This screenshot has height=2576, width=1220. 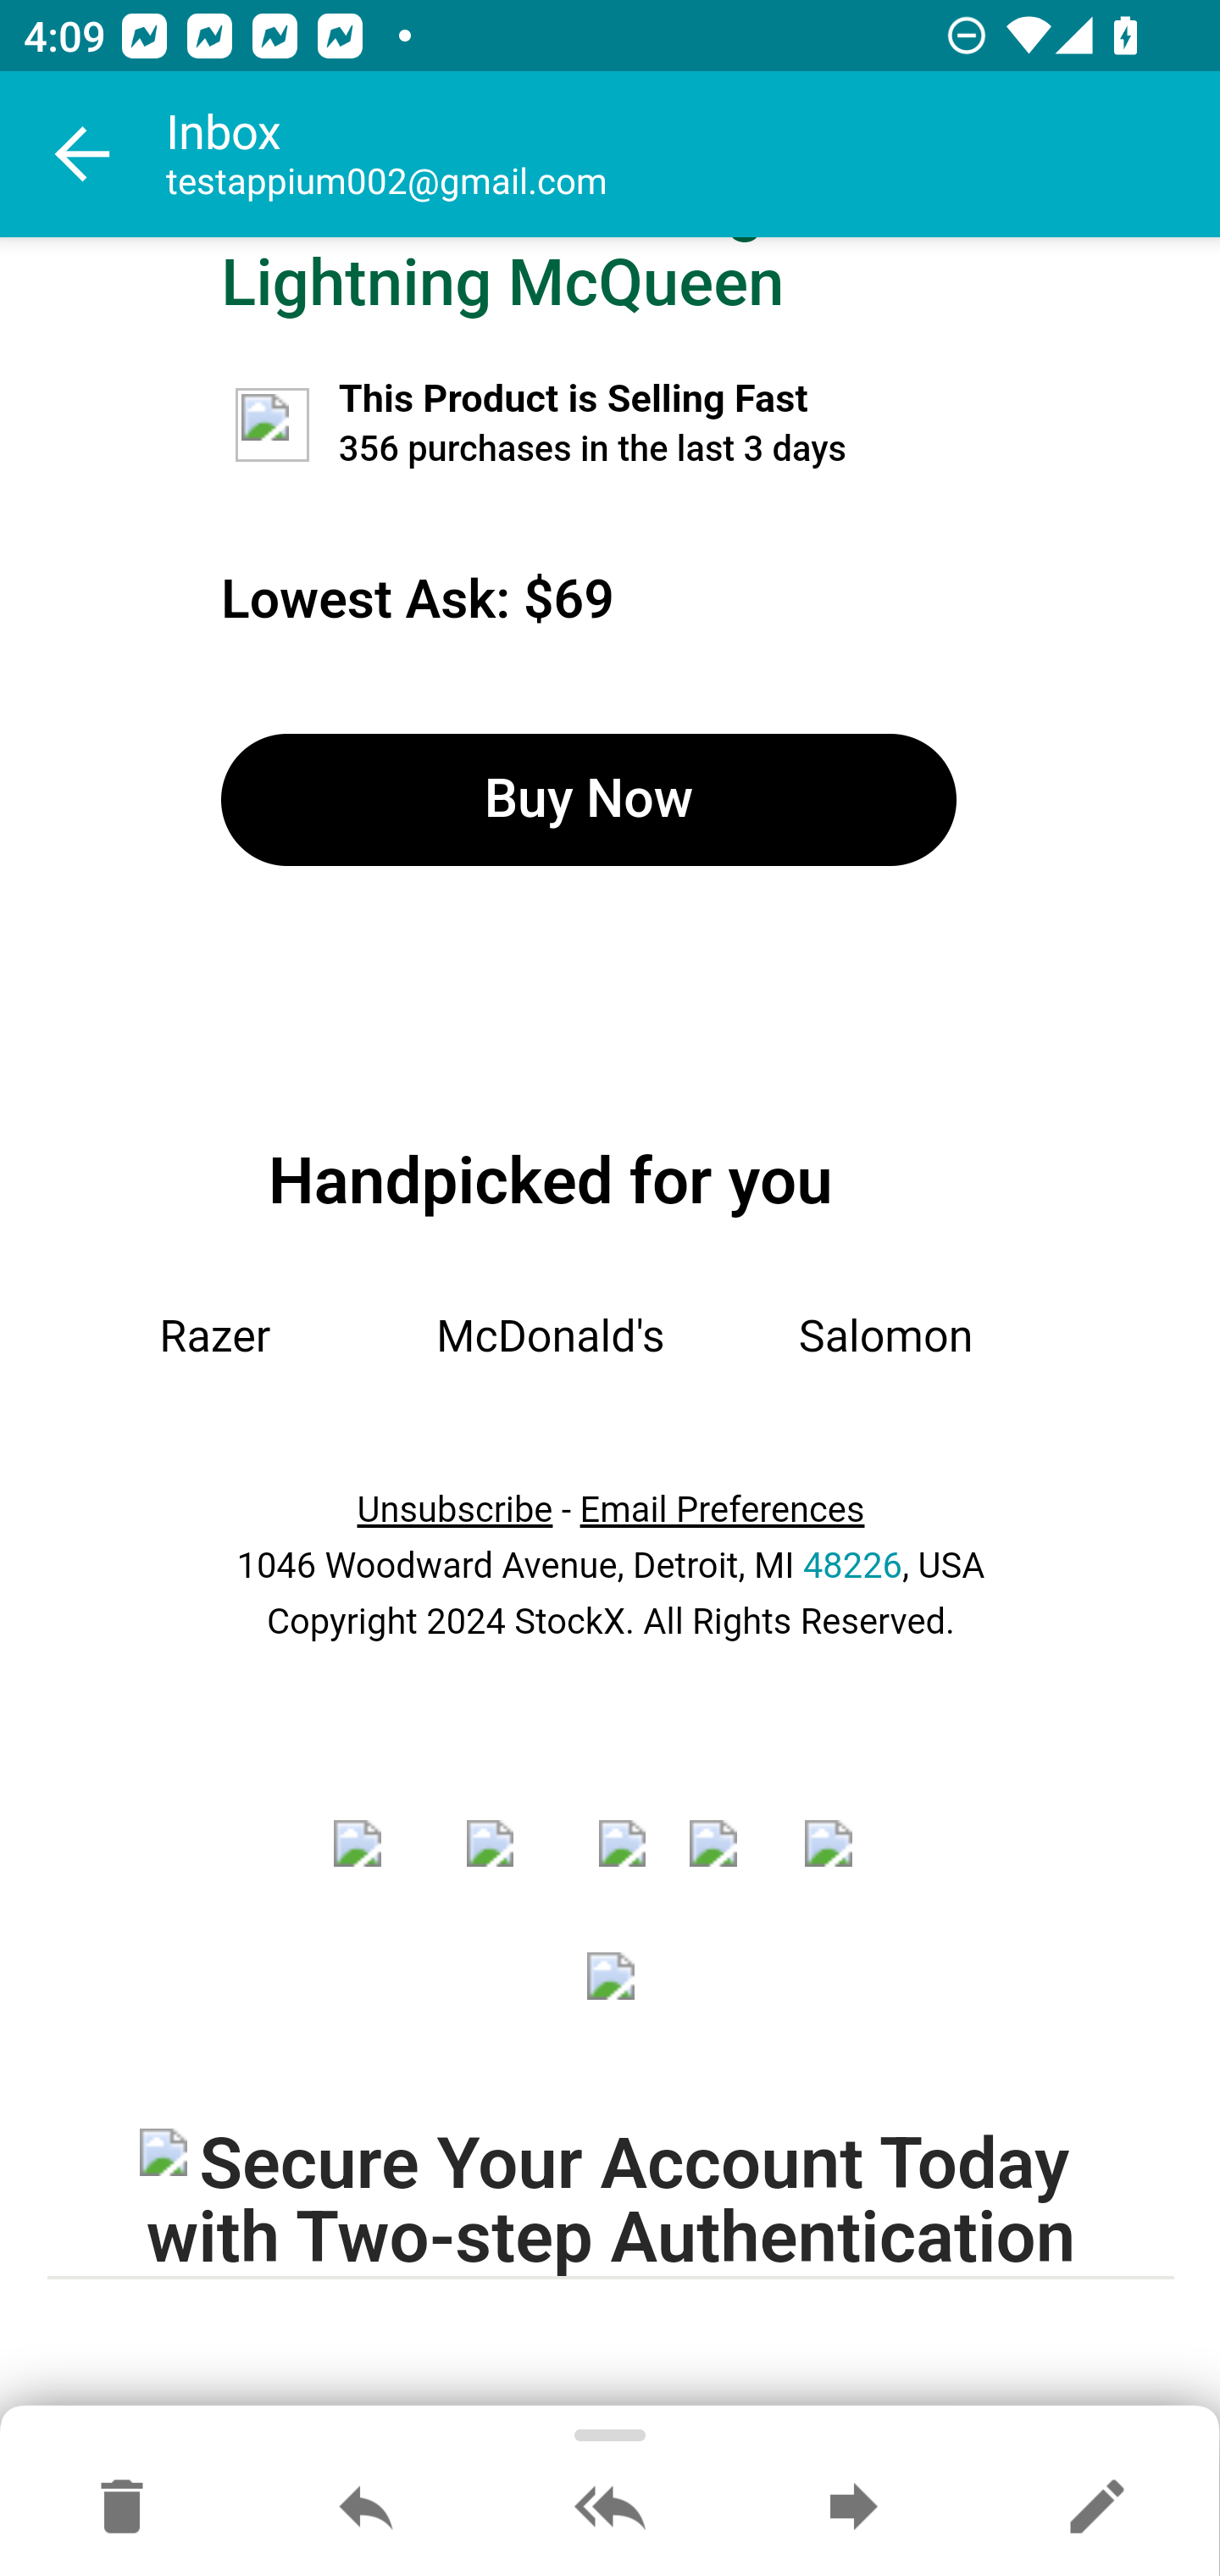 What do you see at coordinates (1096, 2508) in the screenshot?
I see `Reply as new` at bounding box center [1096, 2508].